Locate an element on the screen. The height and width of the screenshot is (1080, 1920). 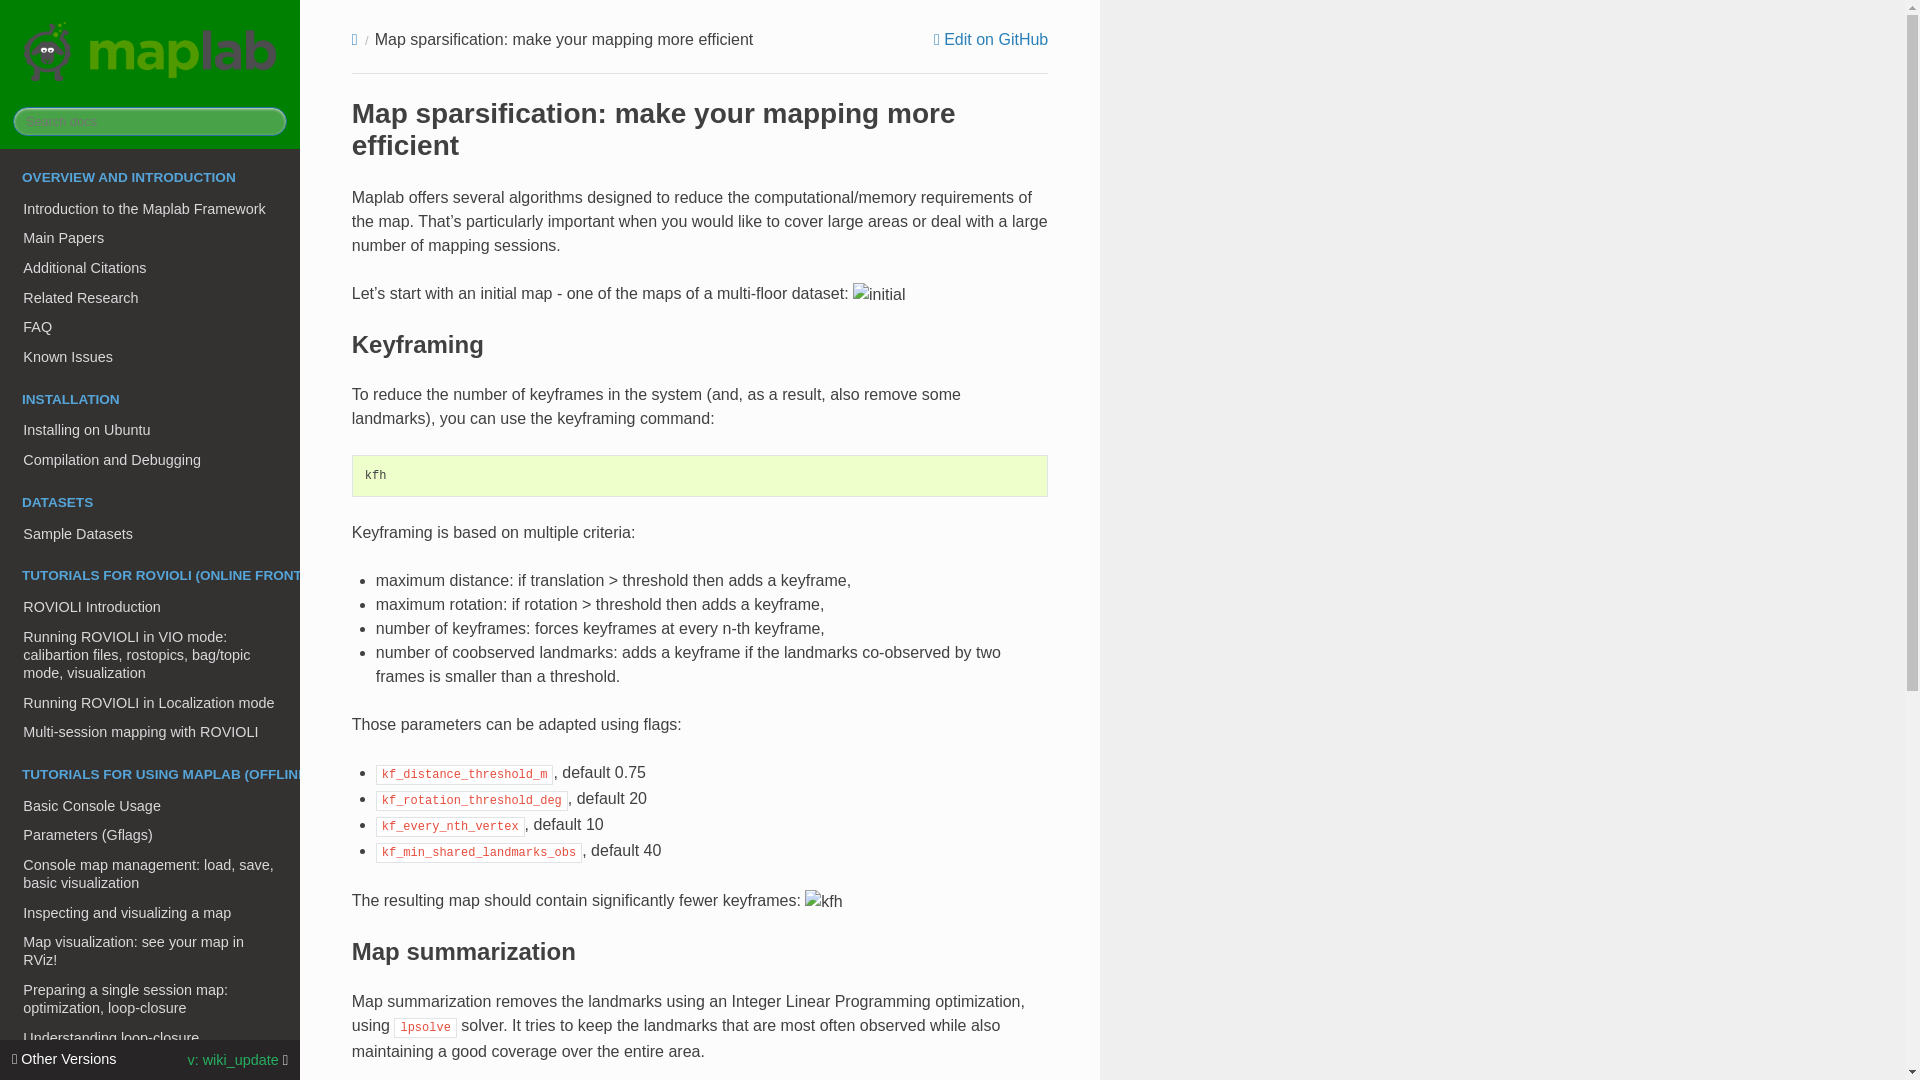
Preparing a single session map: optimization, loop-closure is located at coordinates (150, 998).